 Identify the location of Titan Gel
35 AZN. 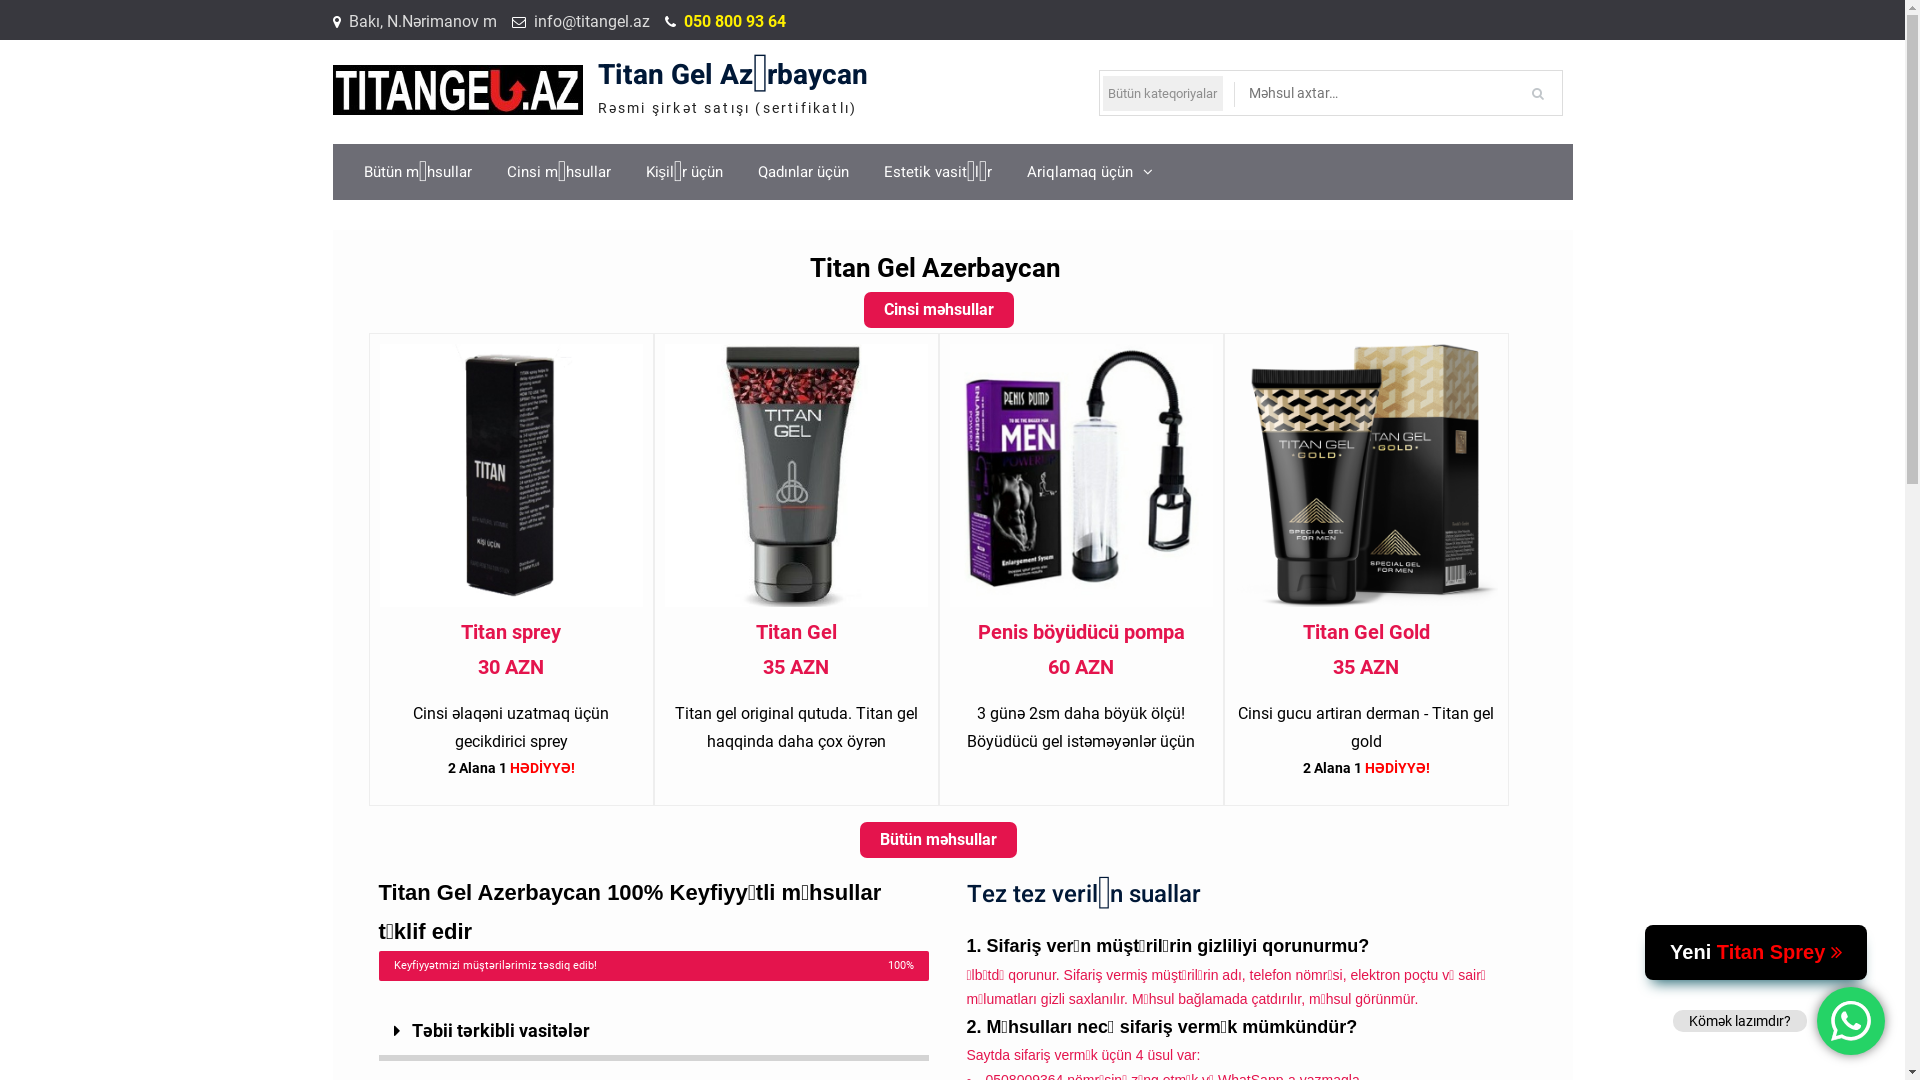
(796, 650).